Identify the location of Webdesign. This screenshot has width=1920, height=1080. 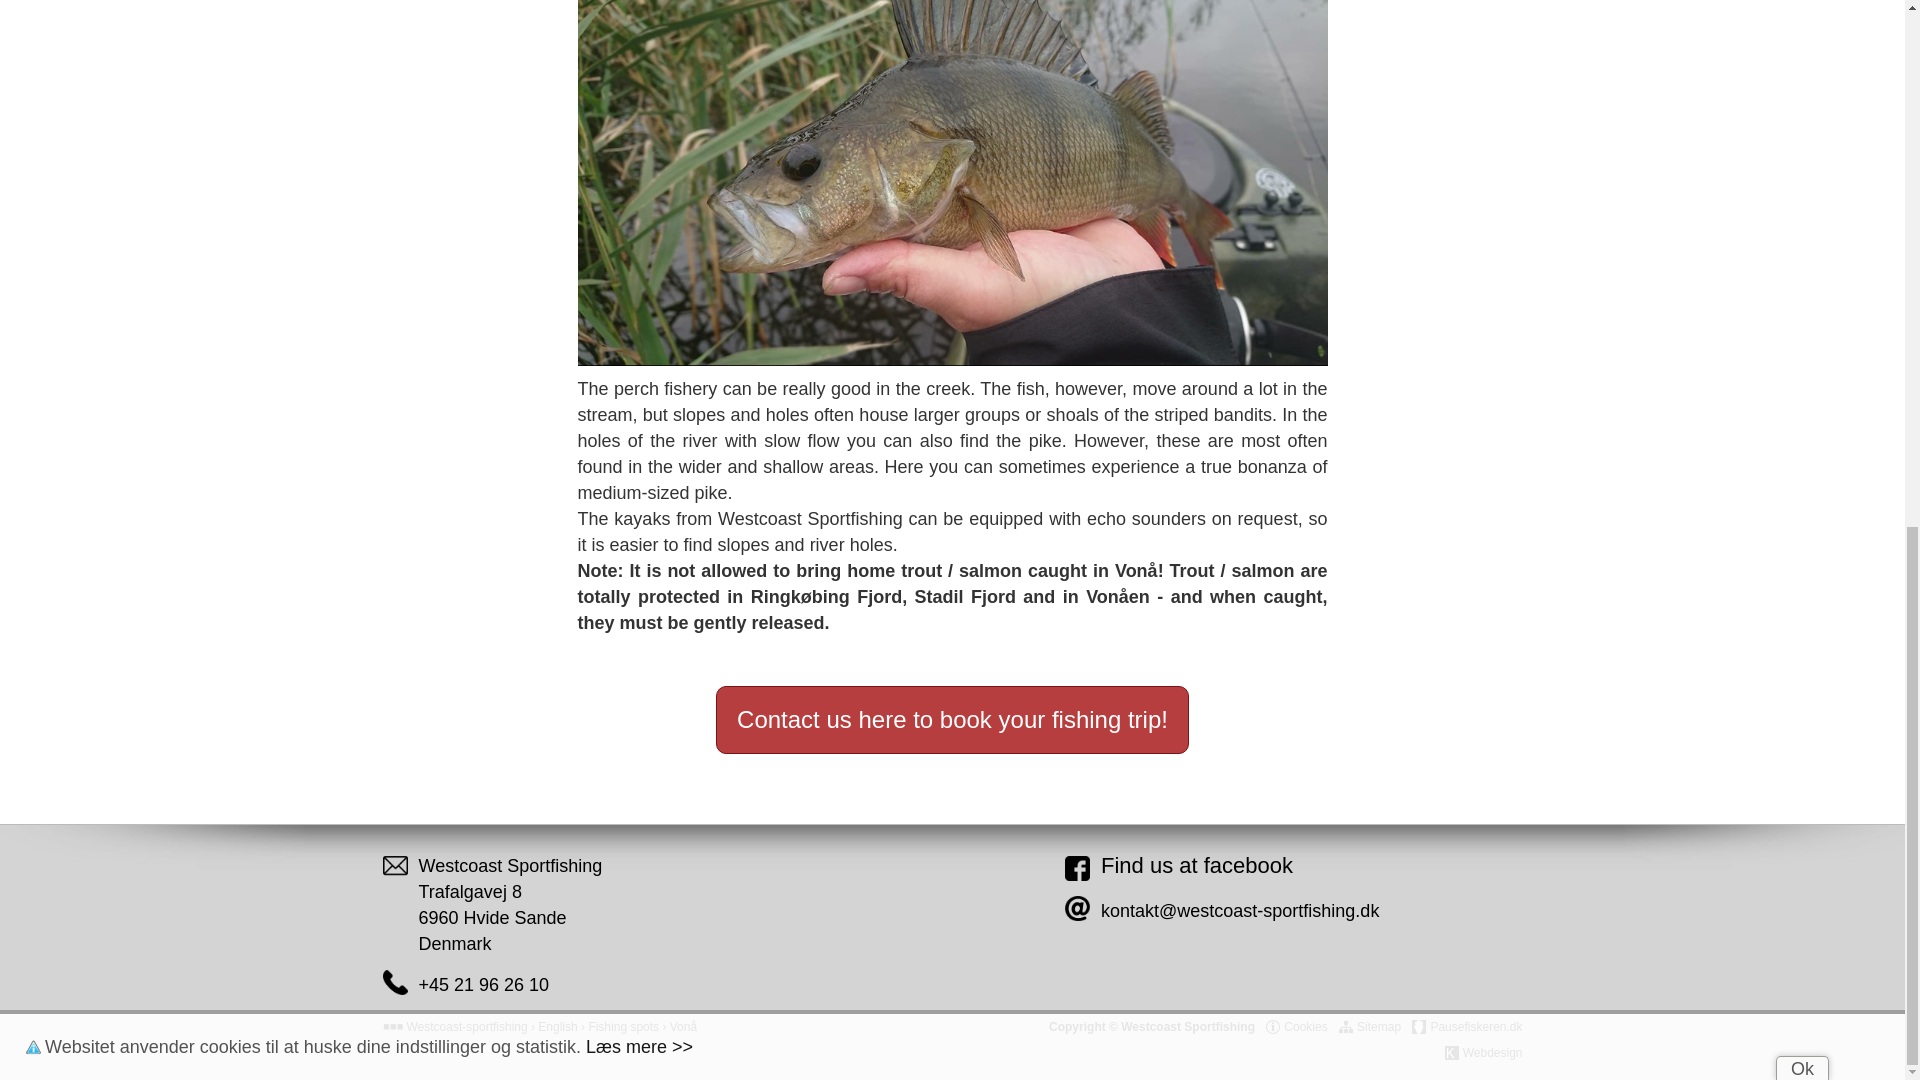
(1484, 1052).